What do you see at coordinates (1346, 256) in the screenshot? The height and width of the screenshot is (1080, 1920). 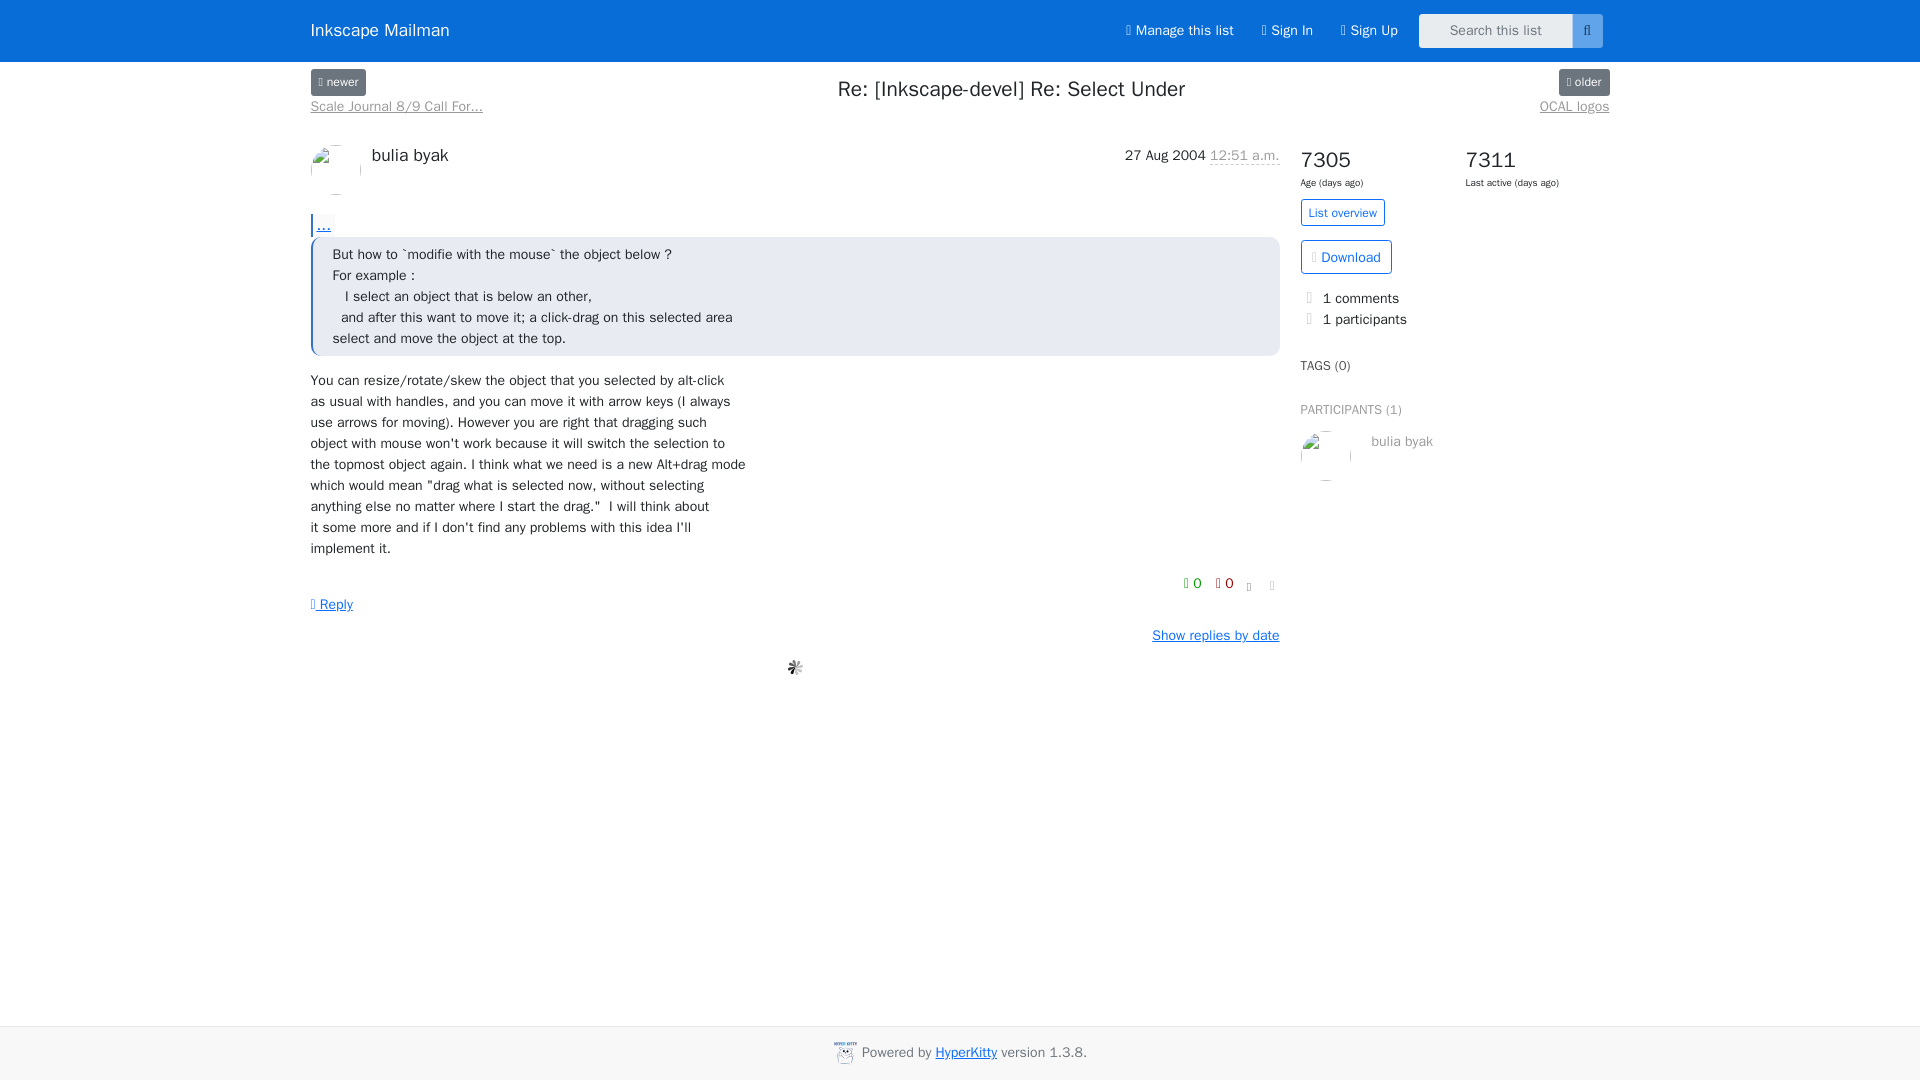 I see `Download` at bounding box center [1346, 256].